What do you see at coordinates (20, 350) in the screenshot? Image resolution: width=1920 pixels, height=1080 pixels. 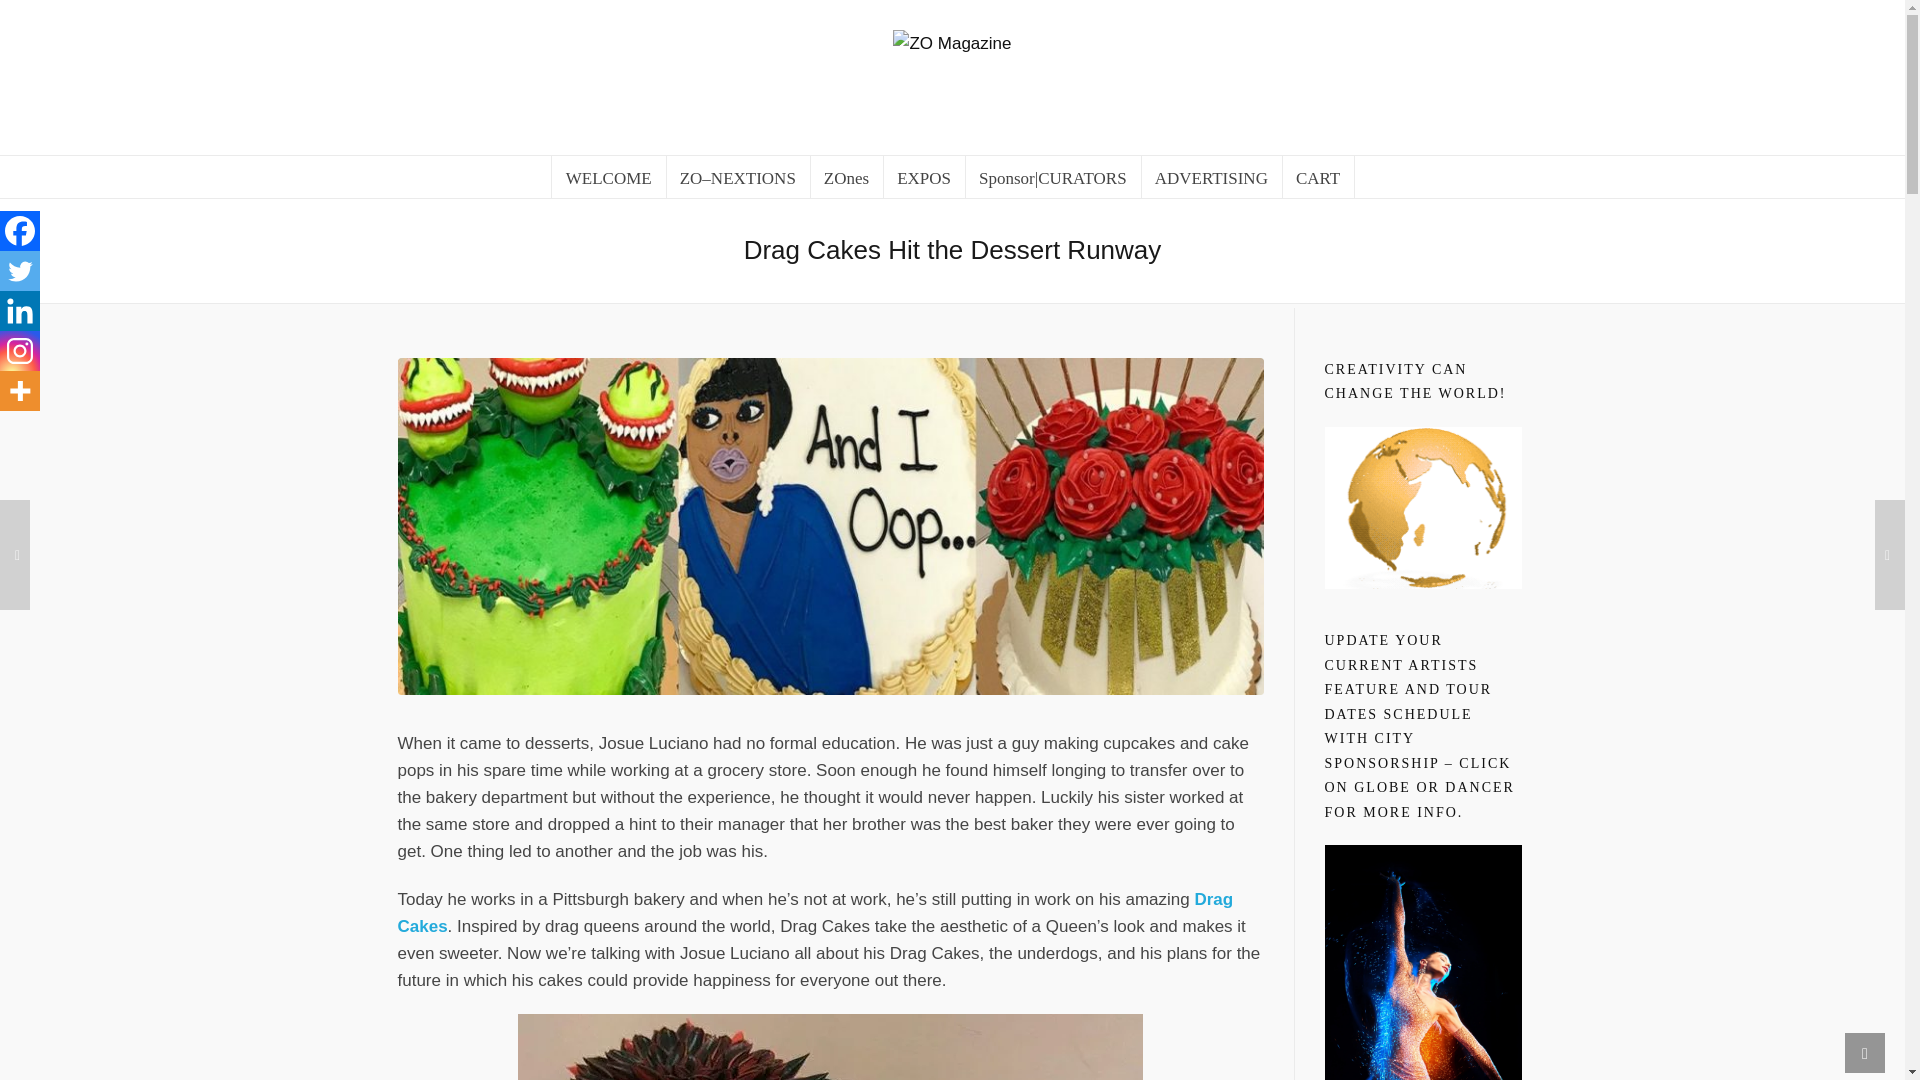 I see `Instagram` at bounding box center [20, 350].